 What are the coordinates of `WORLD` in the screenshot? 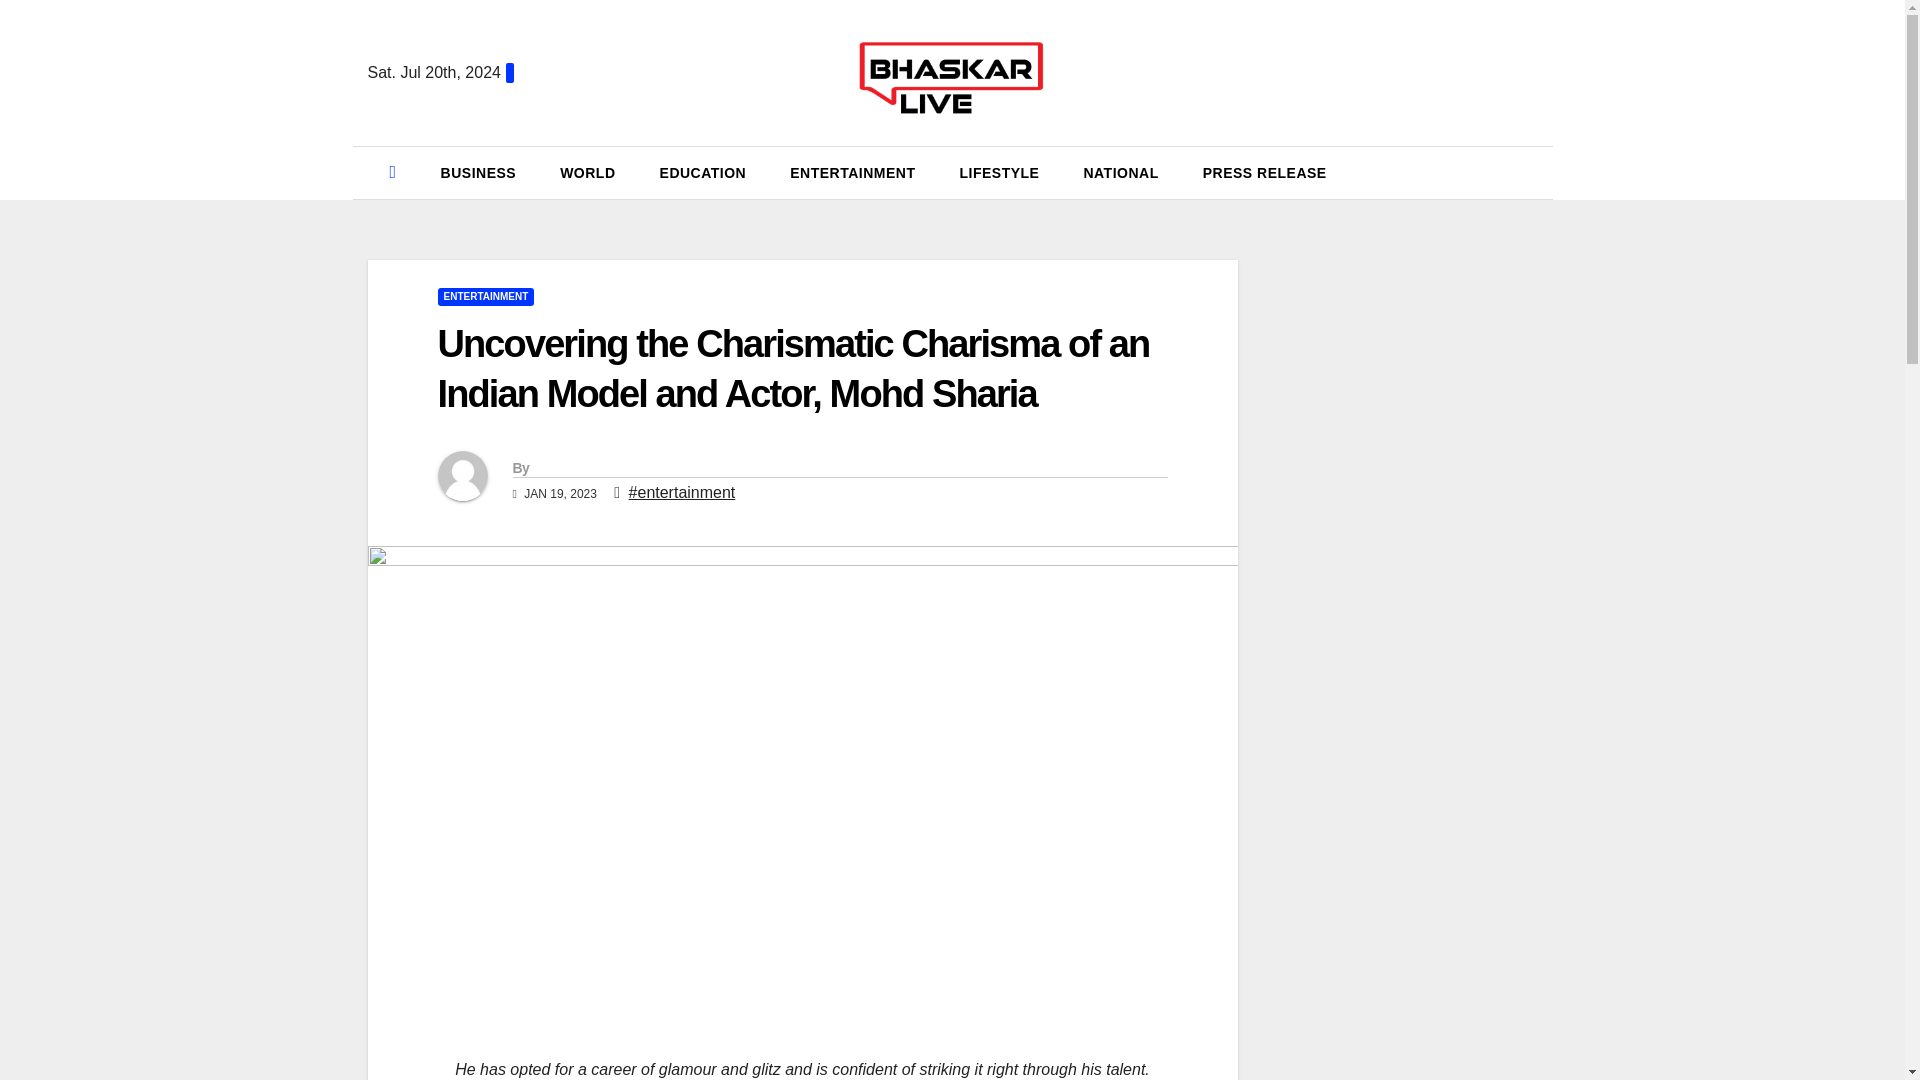 It's located at (587, 172).